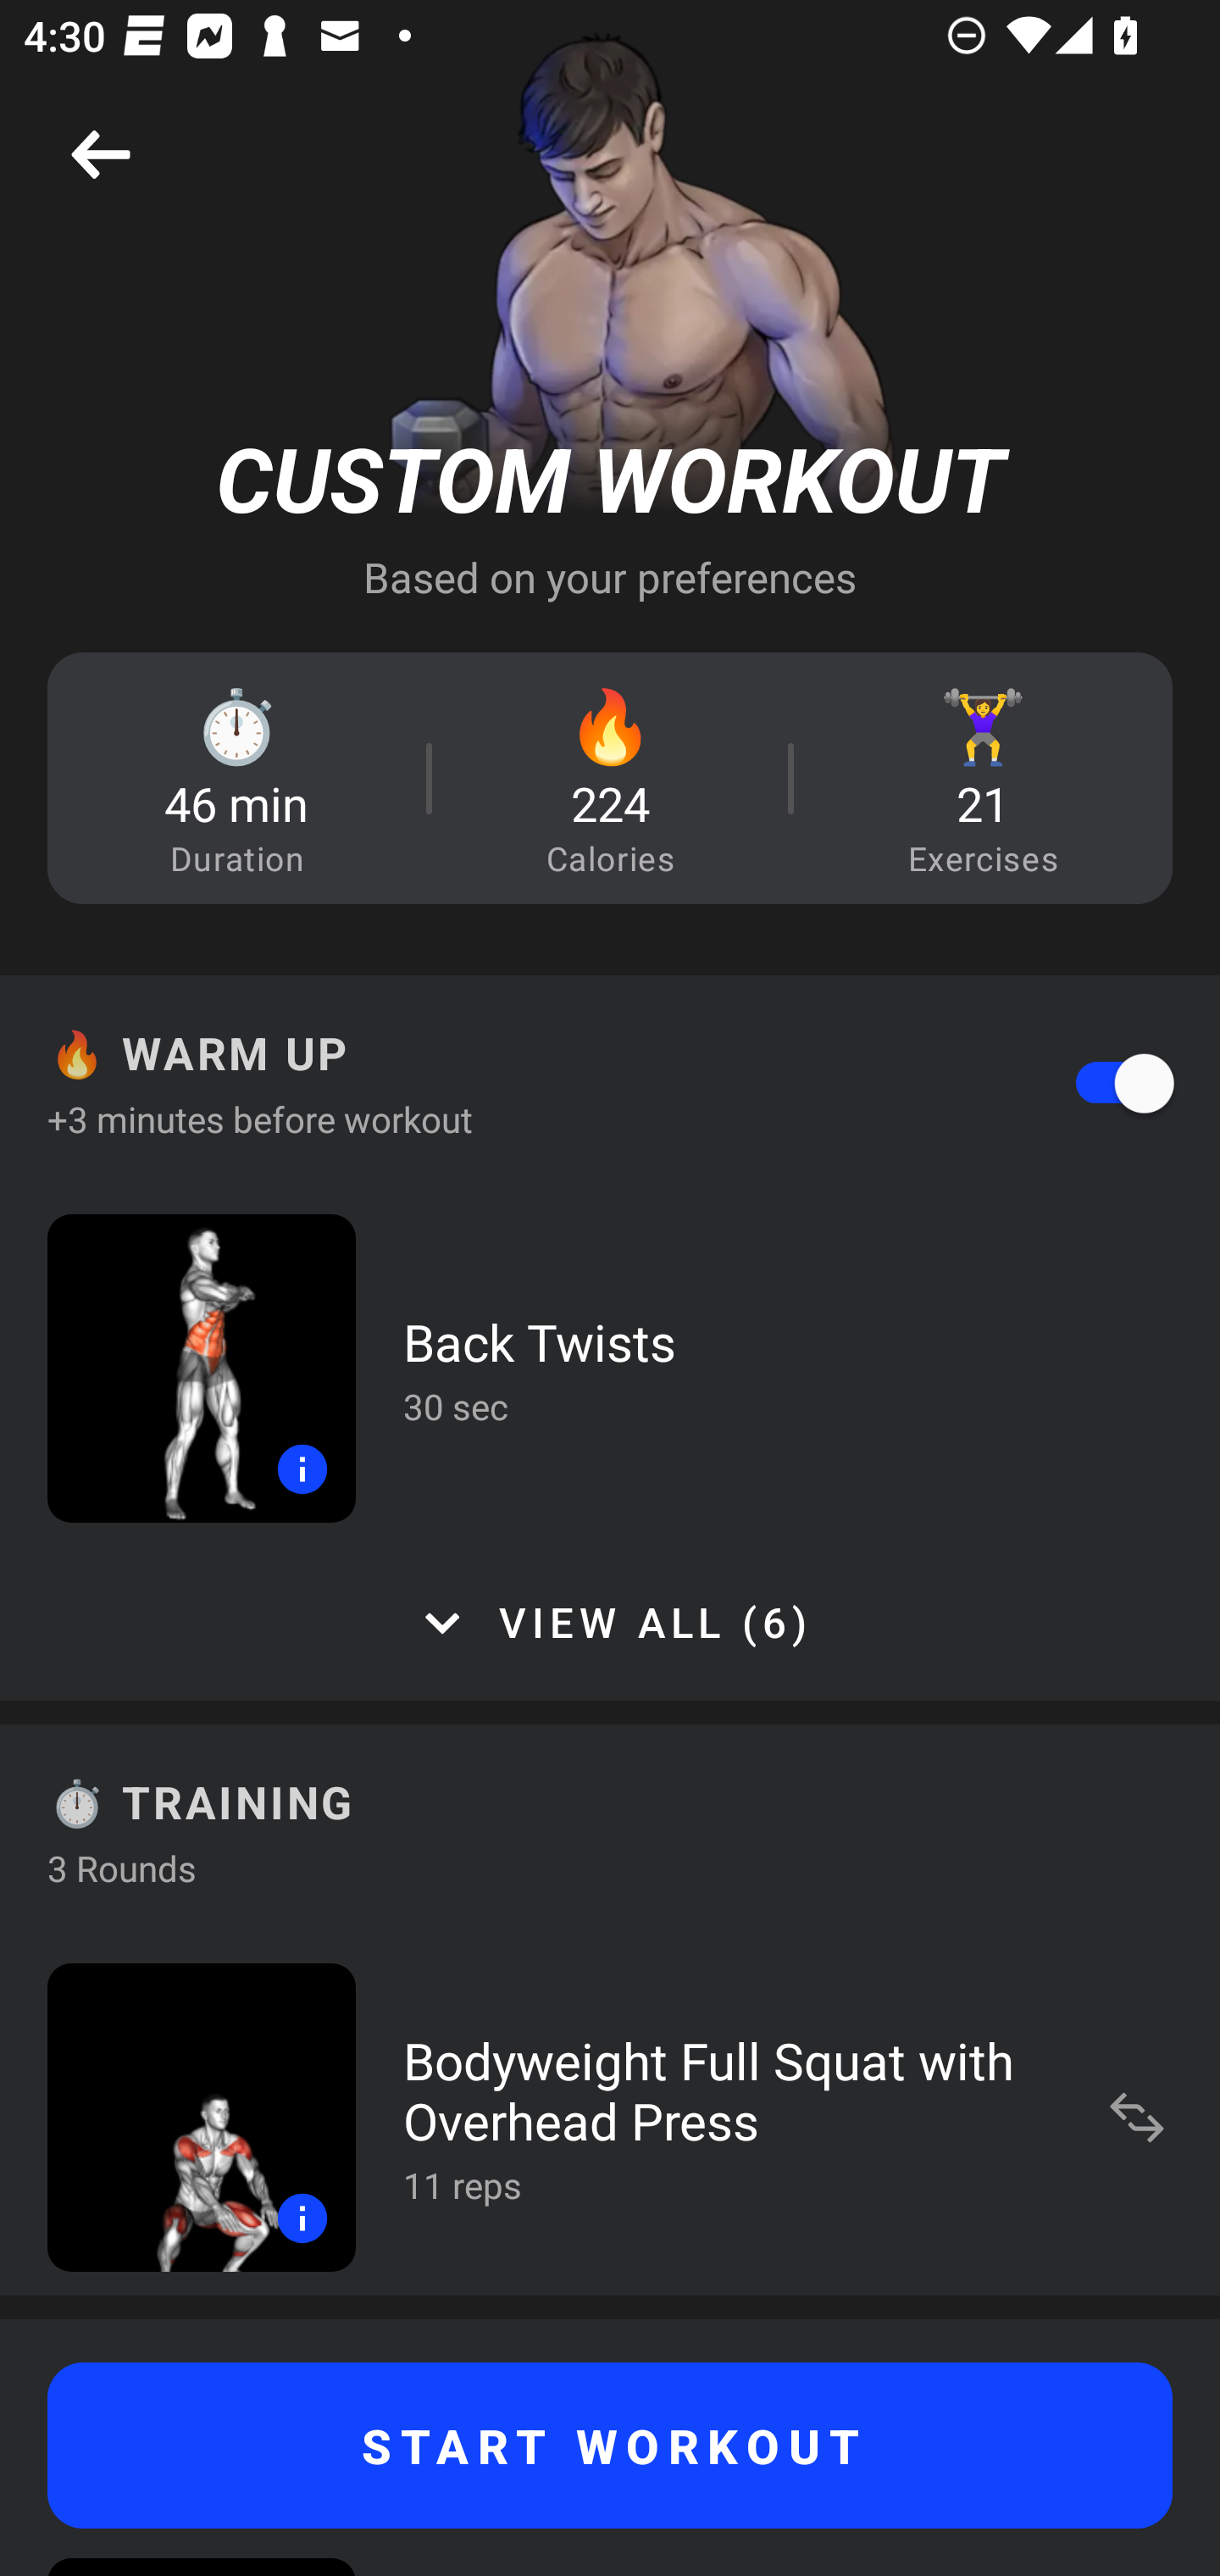  I want to click on VIEW ALL (6), so click(610, 1623).